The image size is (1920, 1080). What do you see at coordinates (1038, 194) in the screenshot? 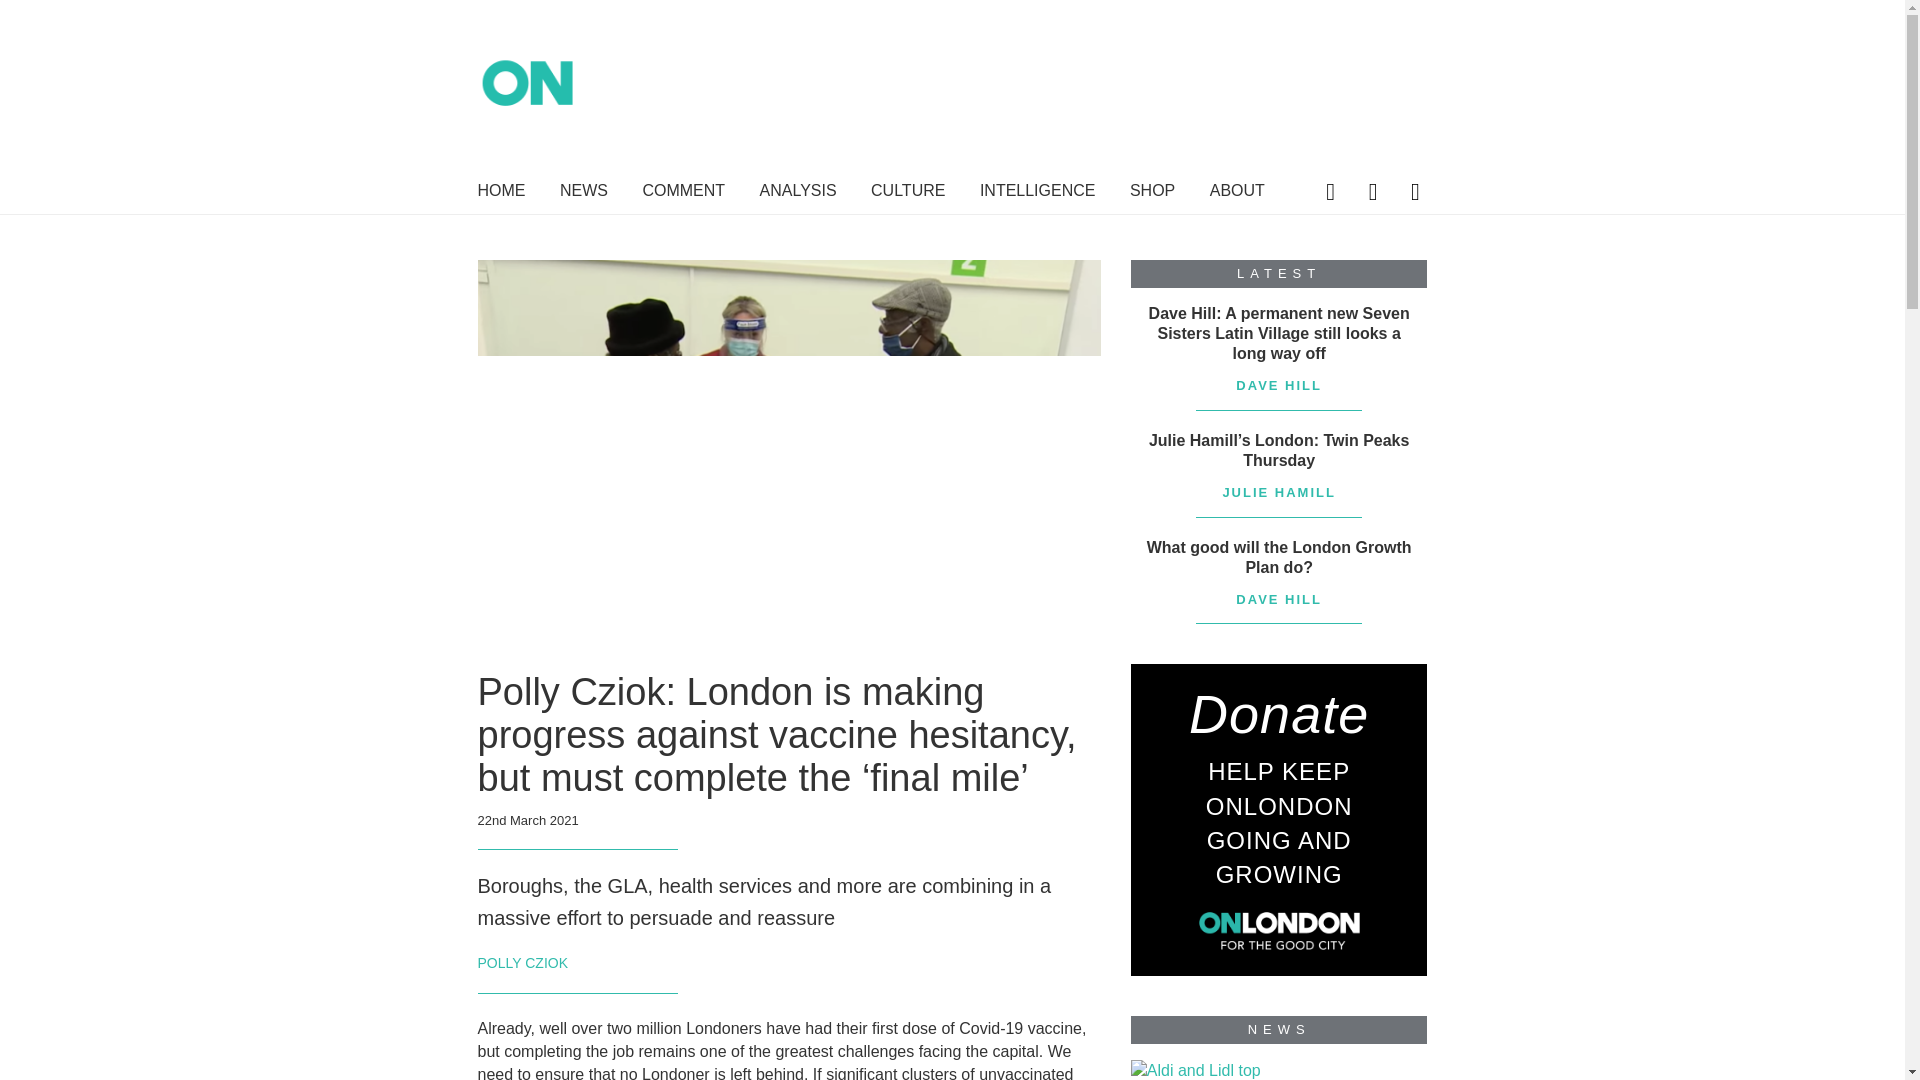
I see `INTELLIGENCE` at bounding box center [1038, 194].